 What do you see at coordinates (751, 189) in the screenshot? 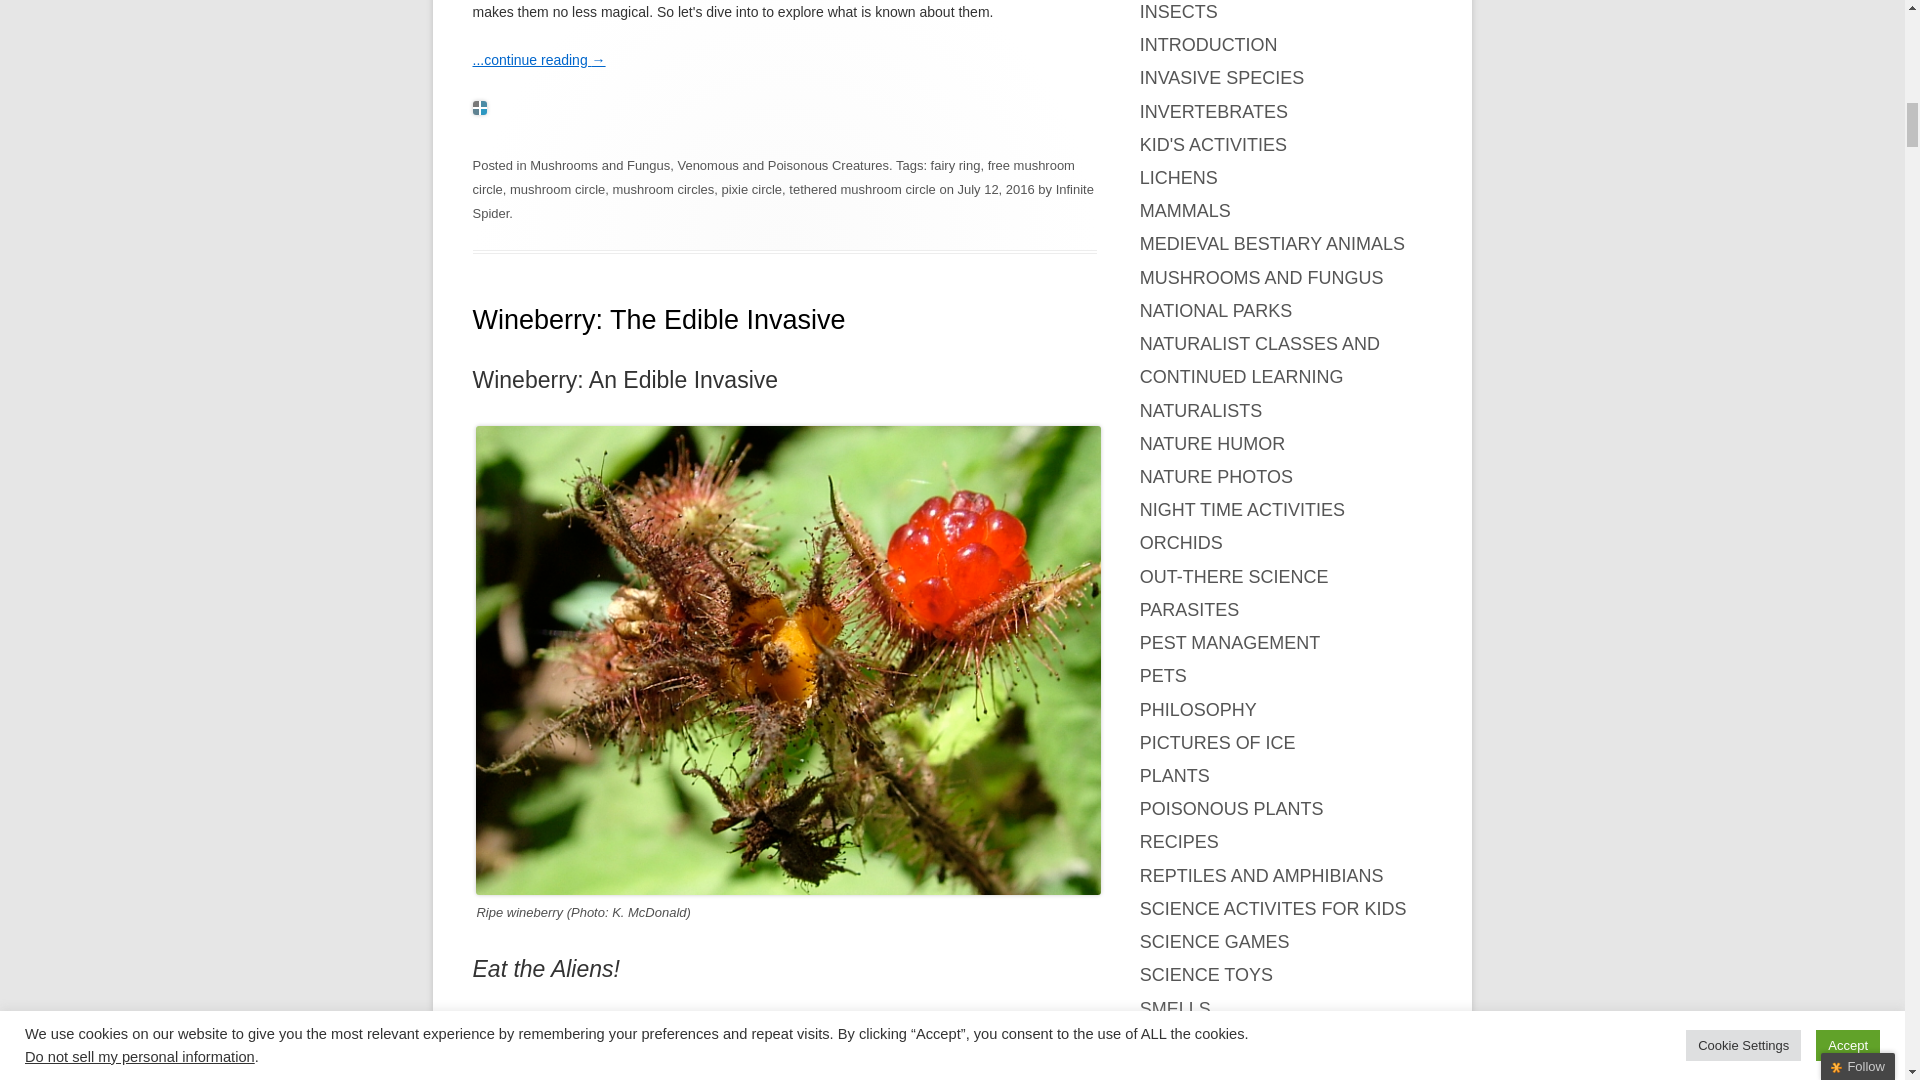
I see `pixie circle` at bounding box center [751, 189].